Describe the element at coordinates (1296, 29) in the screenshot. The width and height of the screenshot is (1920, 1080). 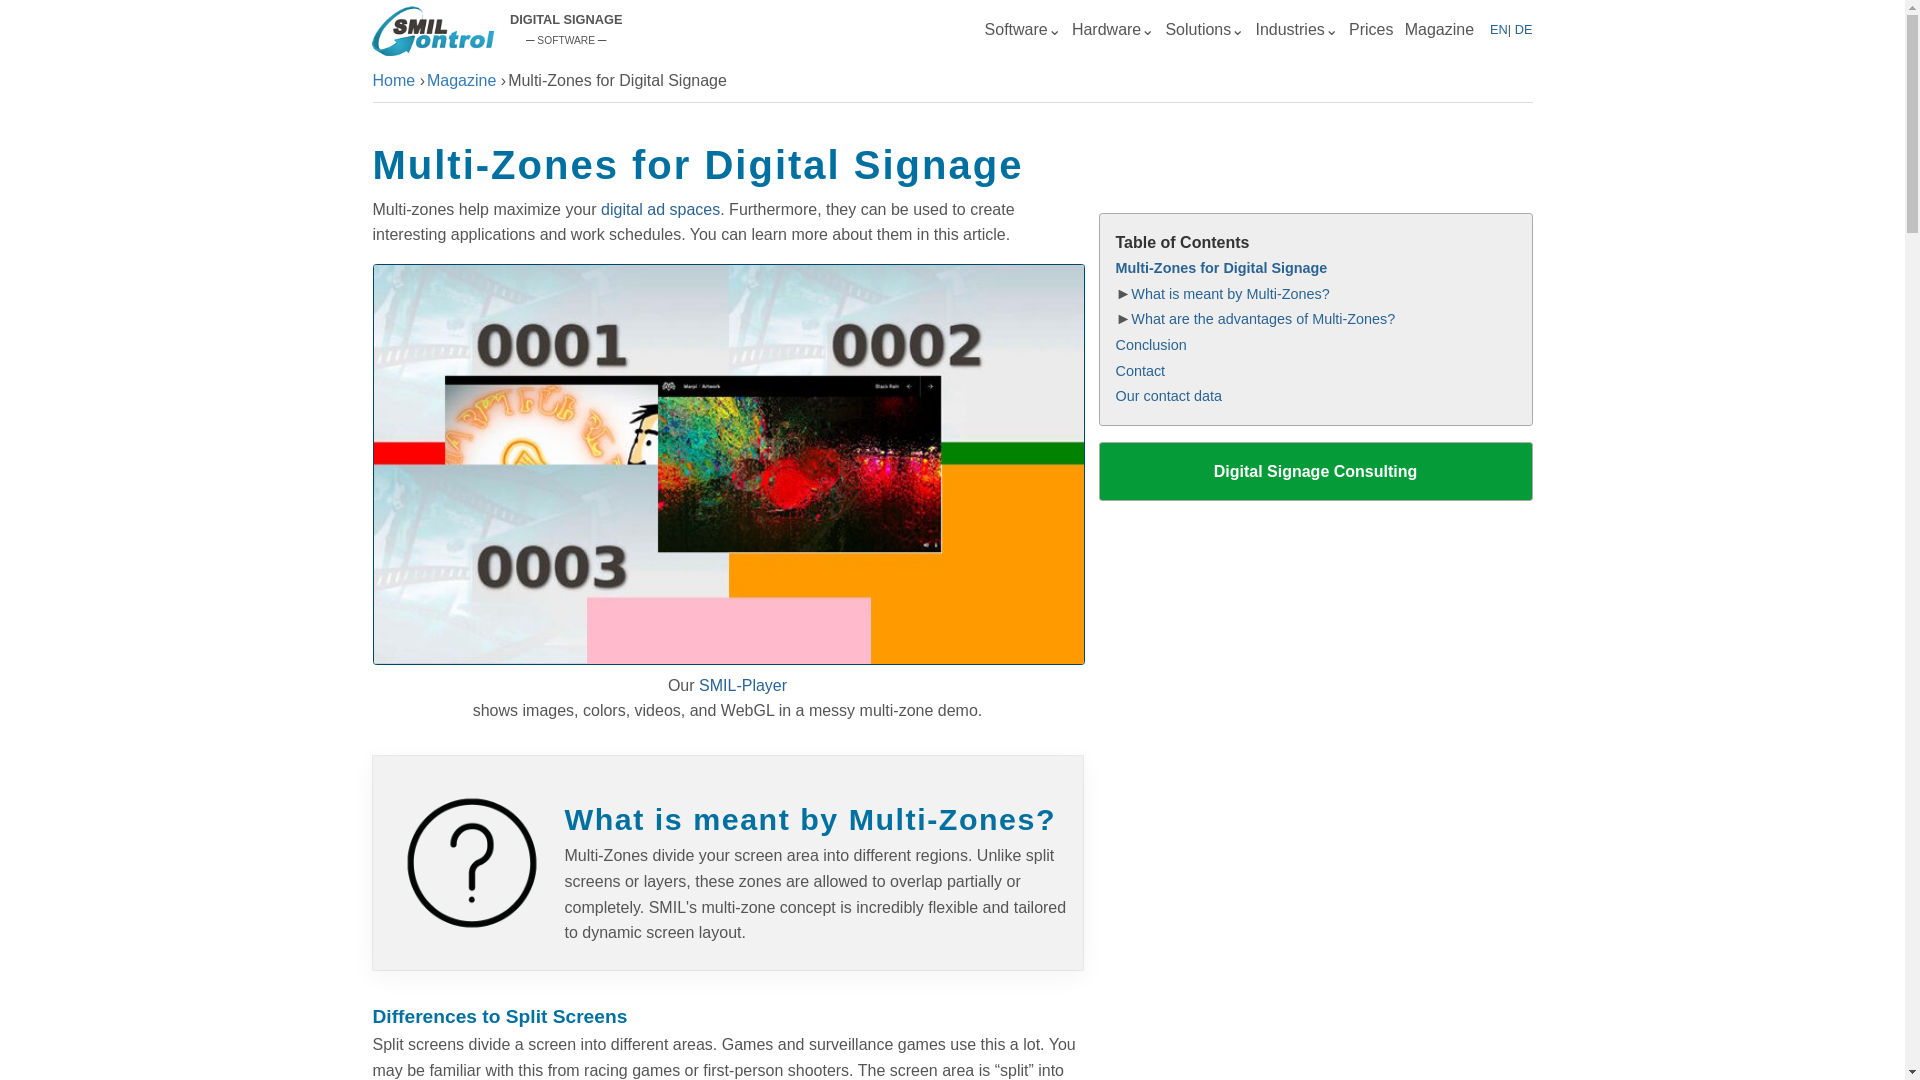
I see `For whom` at that location.